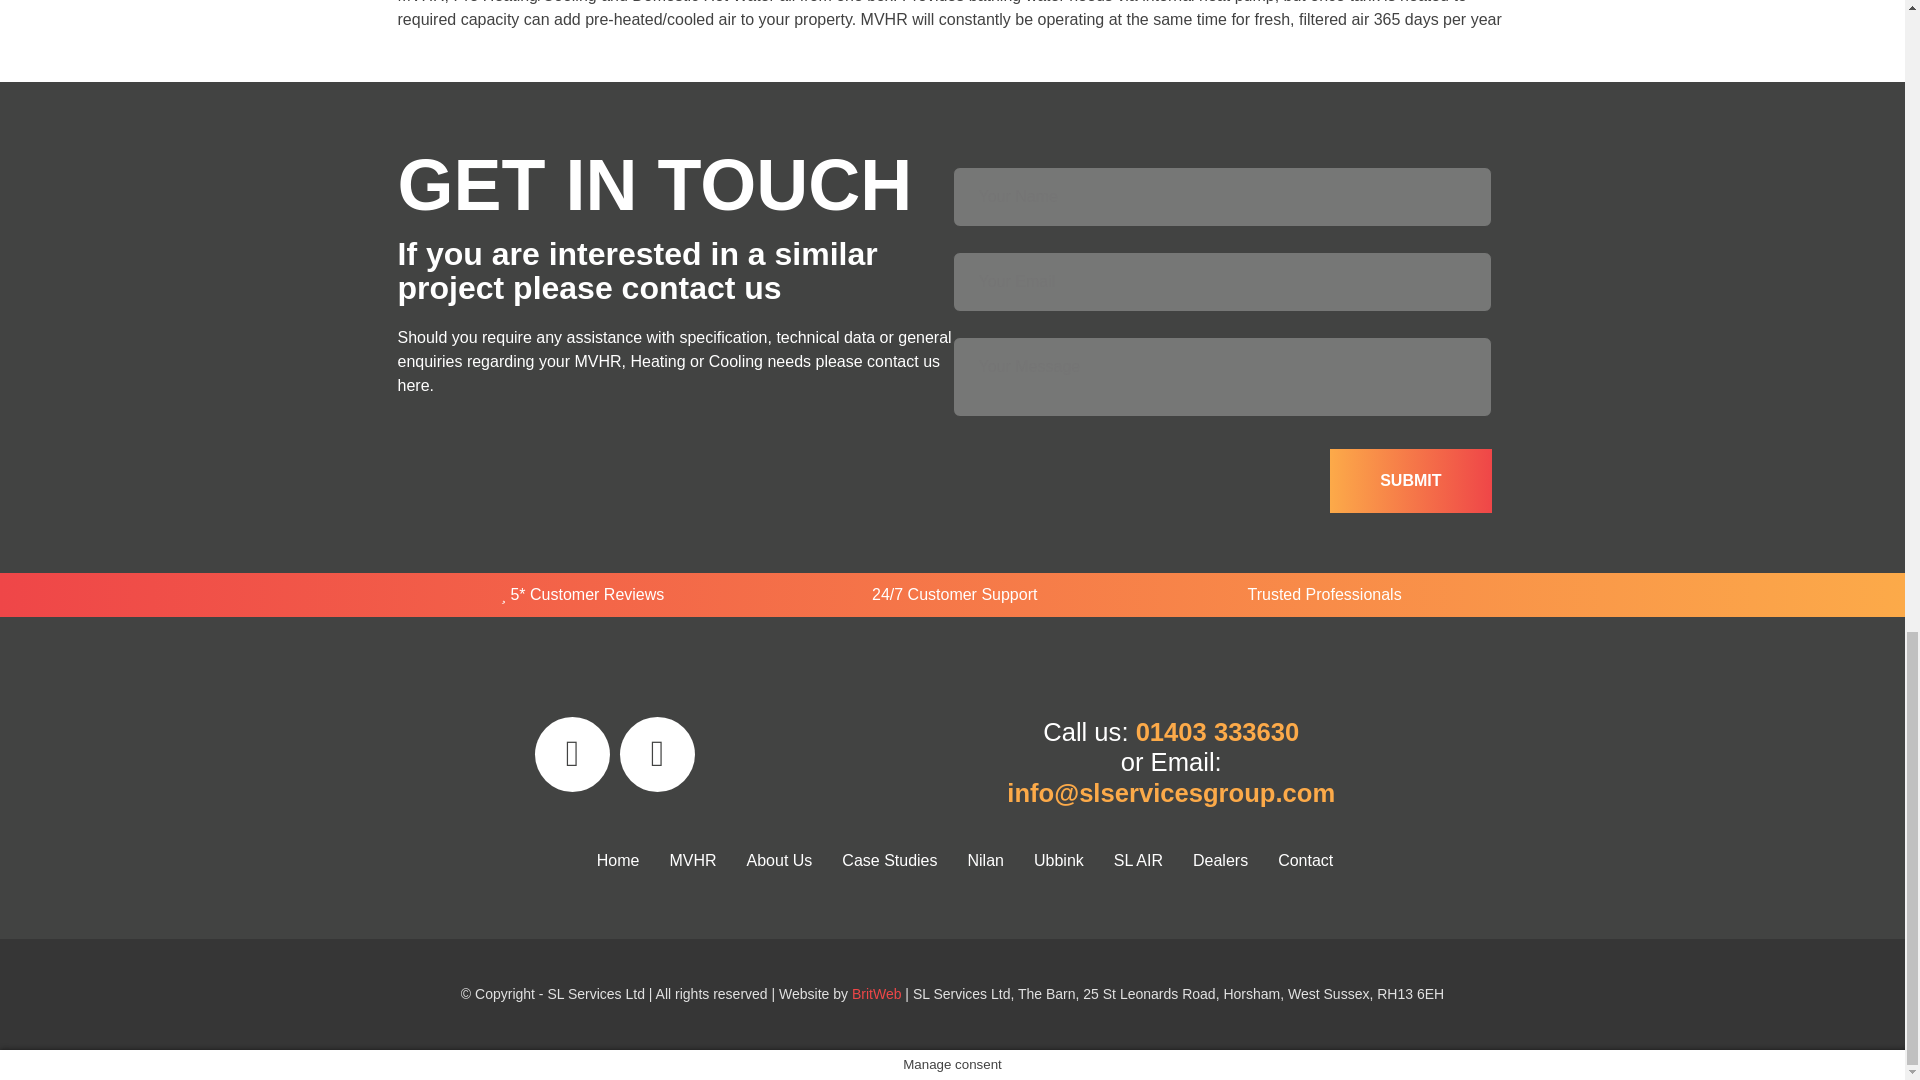  Describe the element at coordinates (779, 860) in the screenshot. I see `About Us` at that location.